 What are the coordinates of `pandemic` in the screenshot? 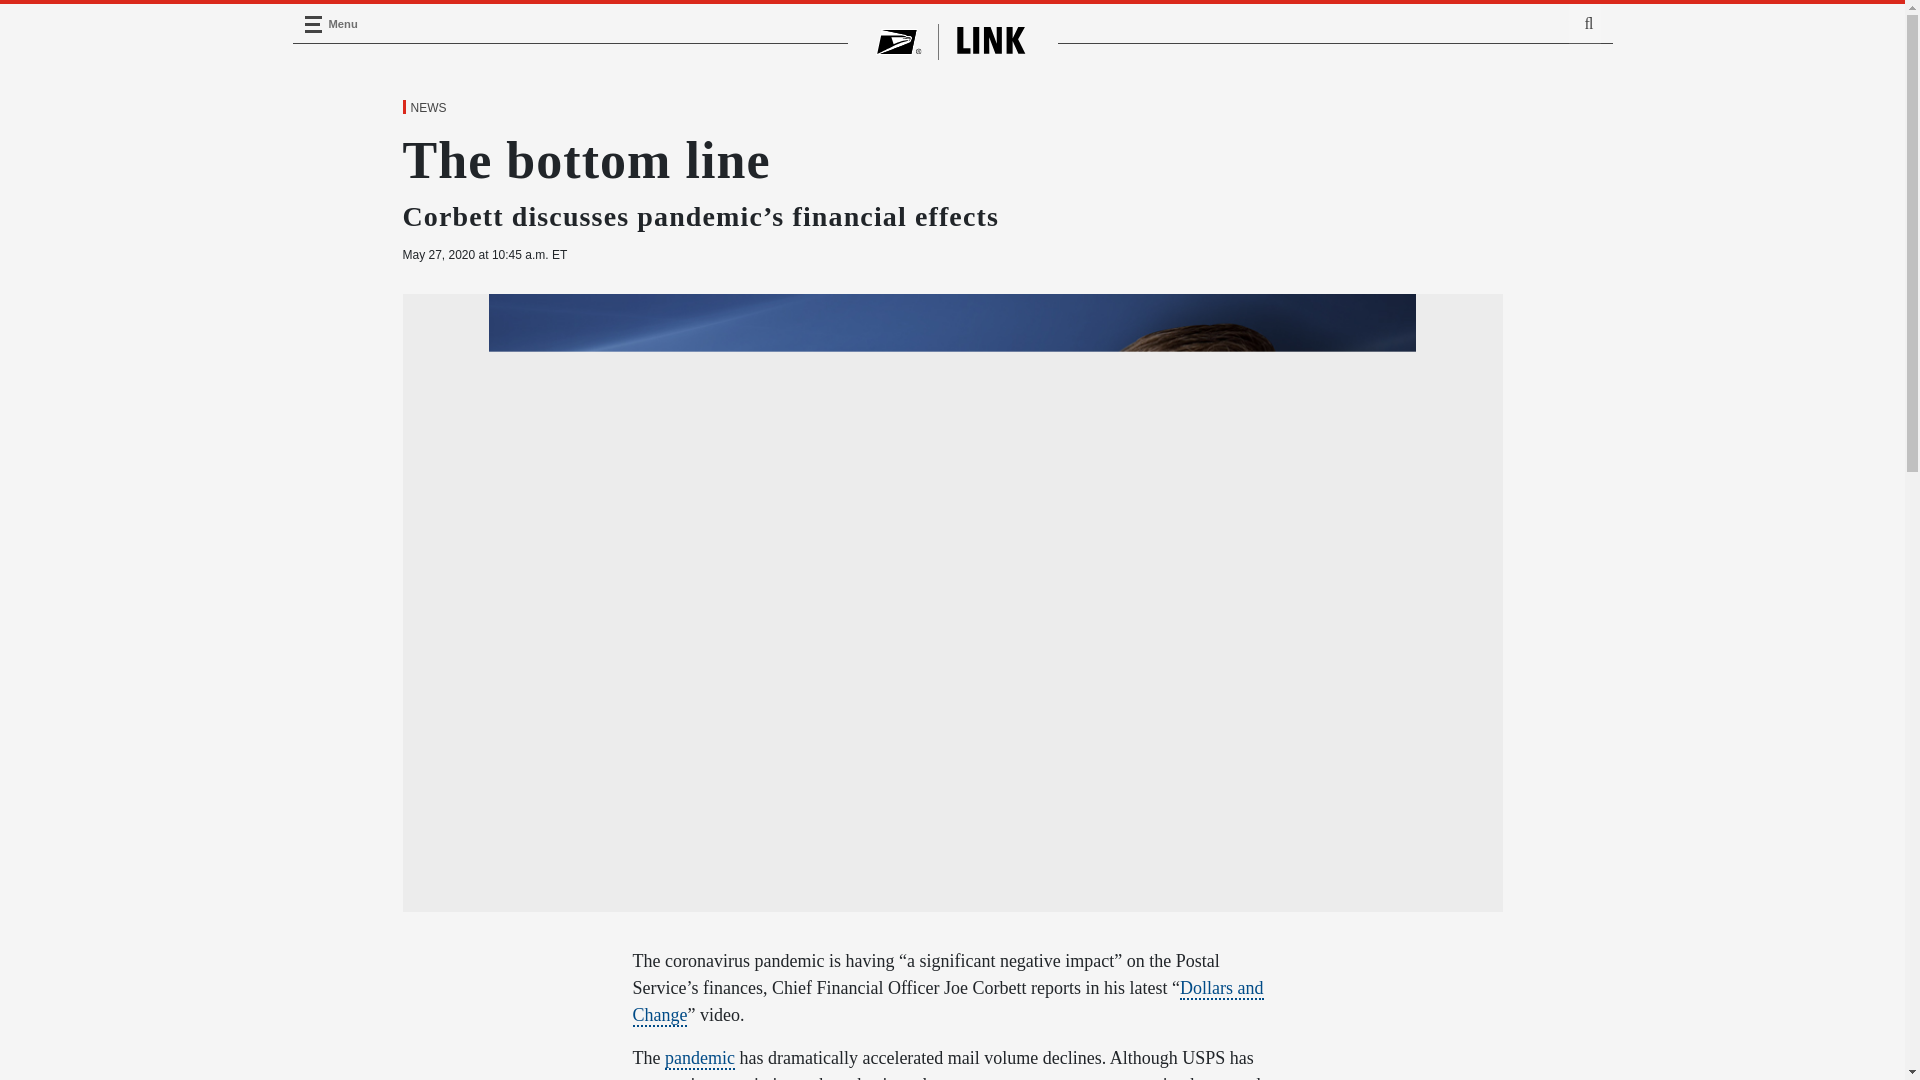 It's located at (700, 1058).